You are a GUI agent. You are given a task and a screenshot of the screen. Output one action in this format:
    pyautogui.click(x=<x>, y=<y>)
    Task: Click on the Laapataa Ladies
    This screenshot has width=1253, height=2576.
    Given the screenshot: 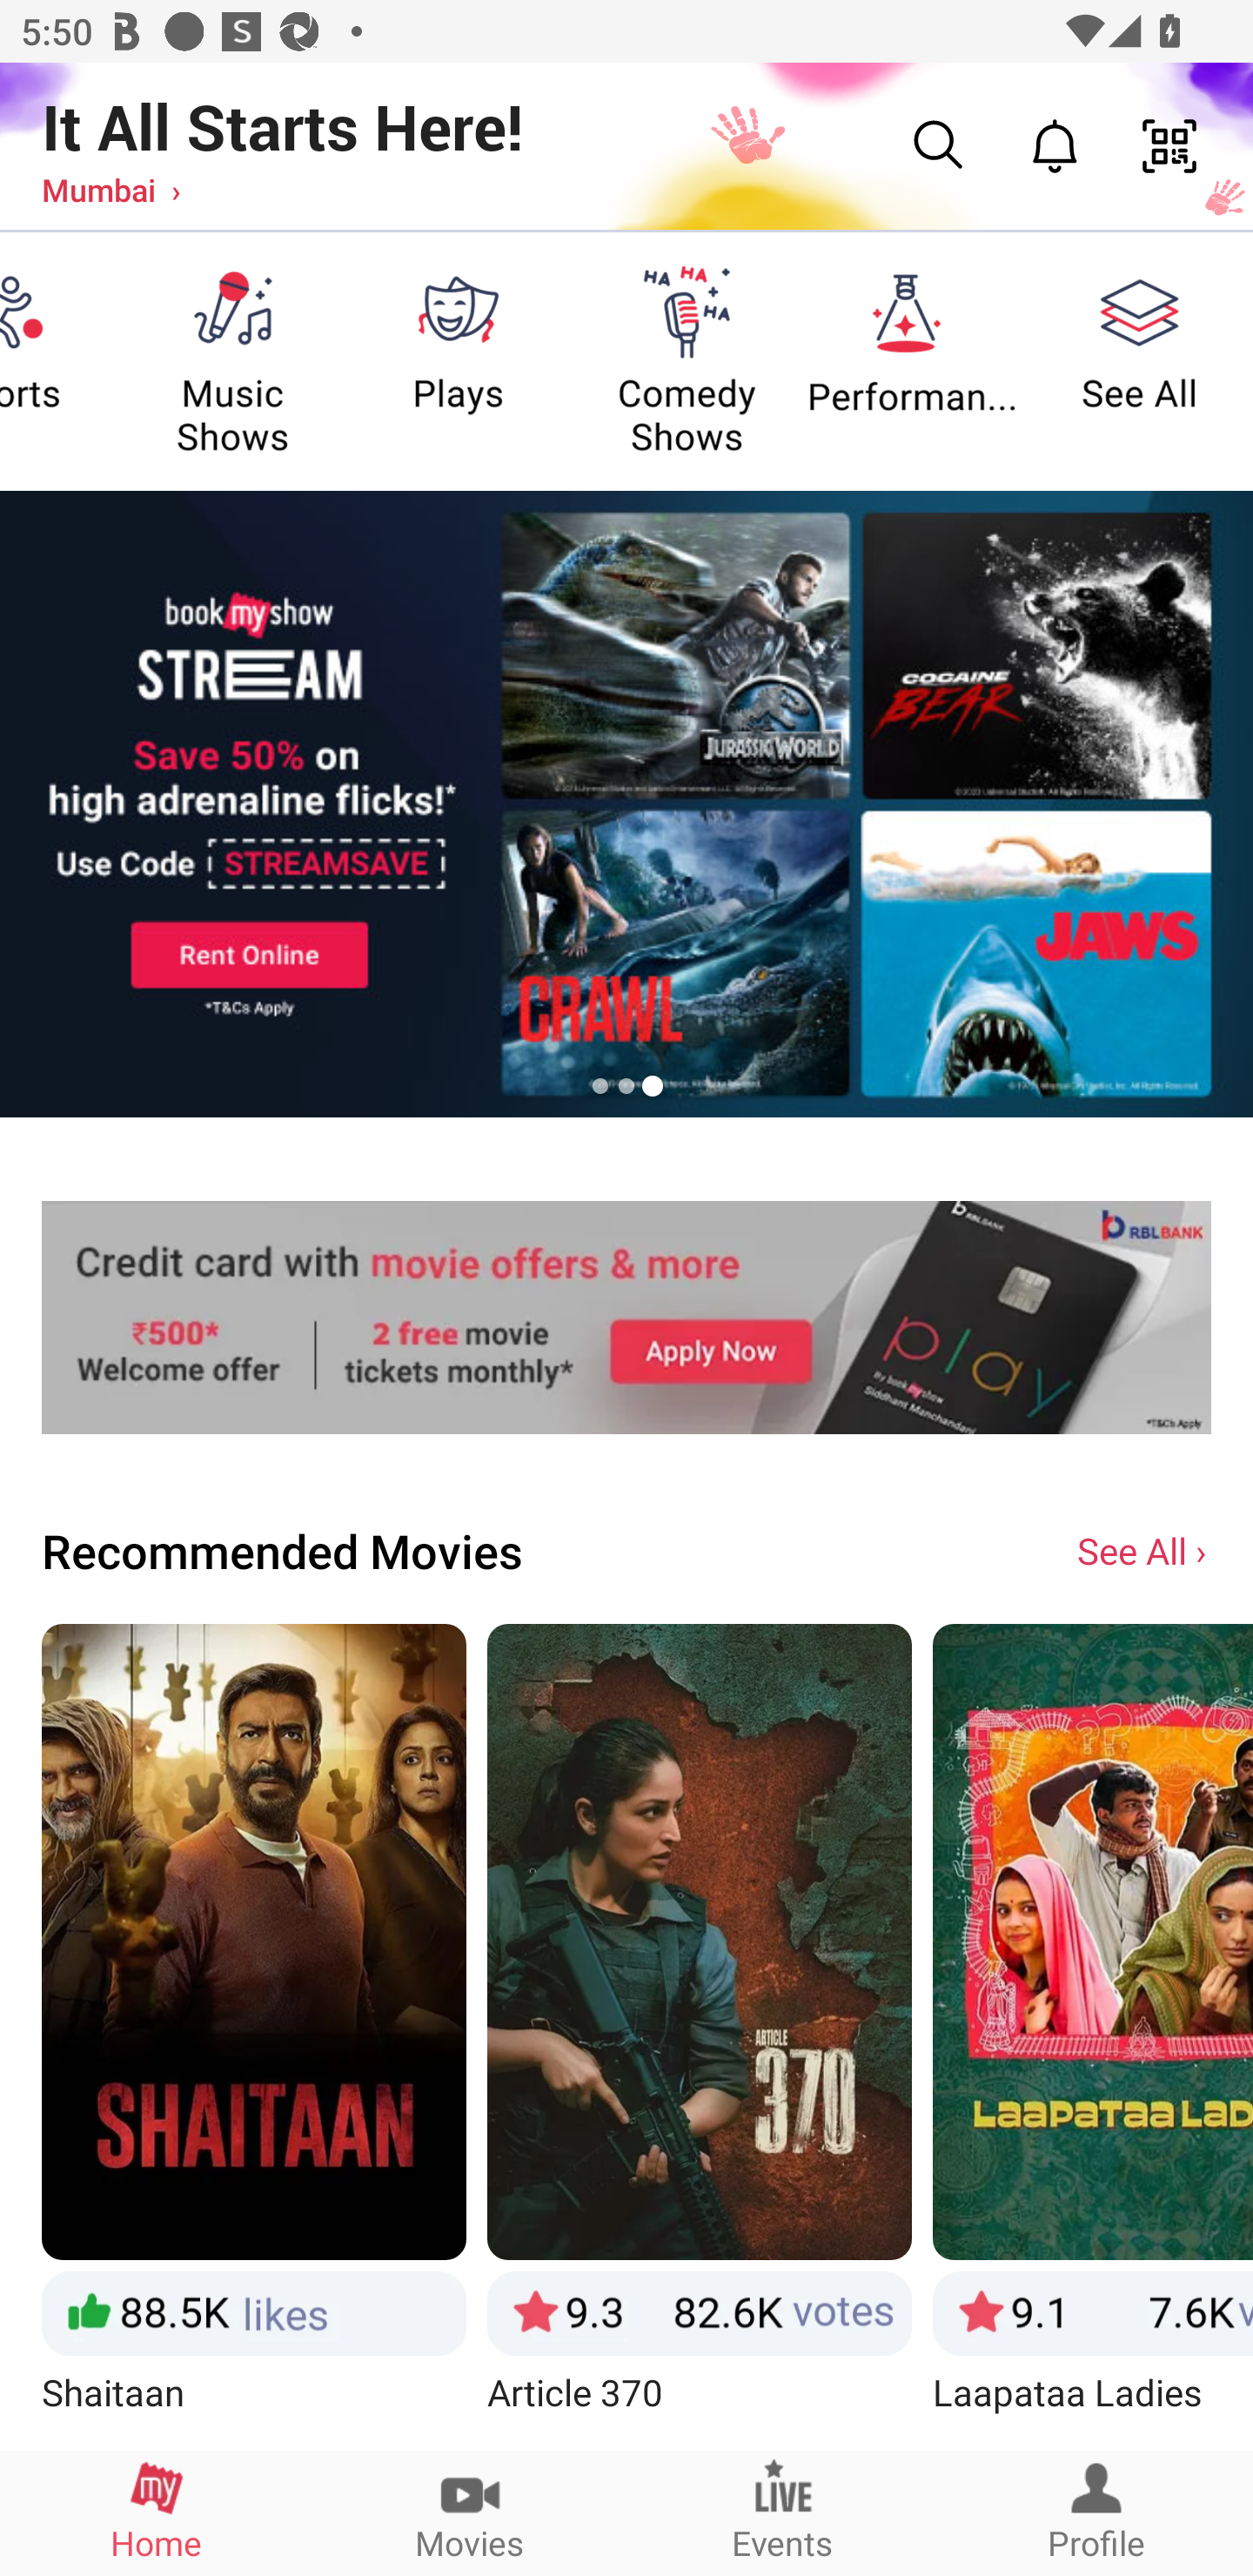 What is the action you would take?
    pyautogui.click(x=1093, y=2036)
    